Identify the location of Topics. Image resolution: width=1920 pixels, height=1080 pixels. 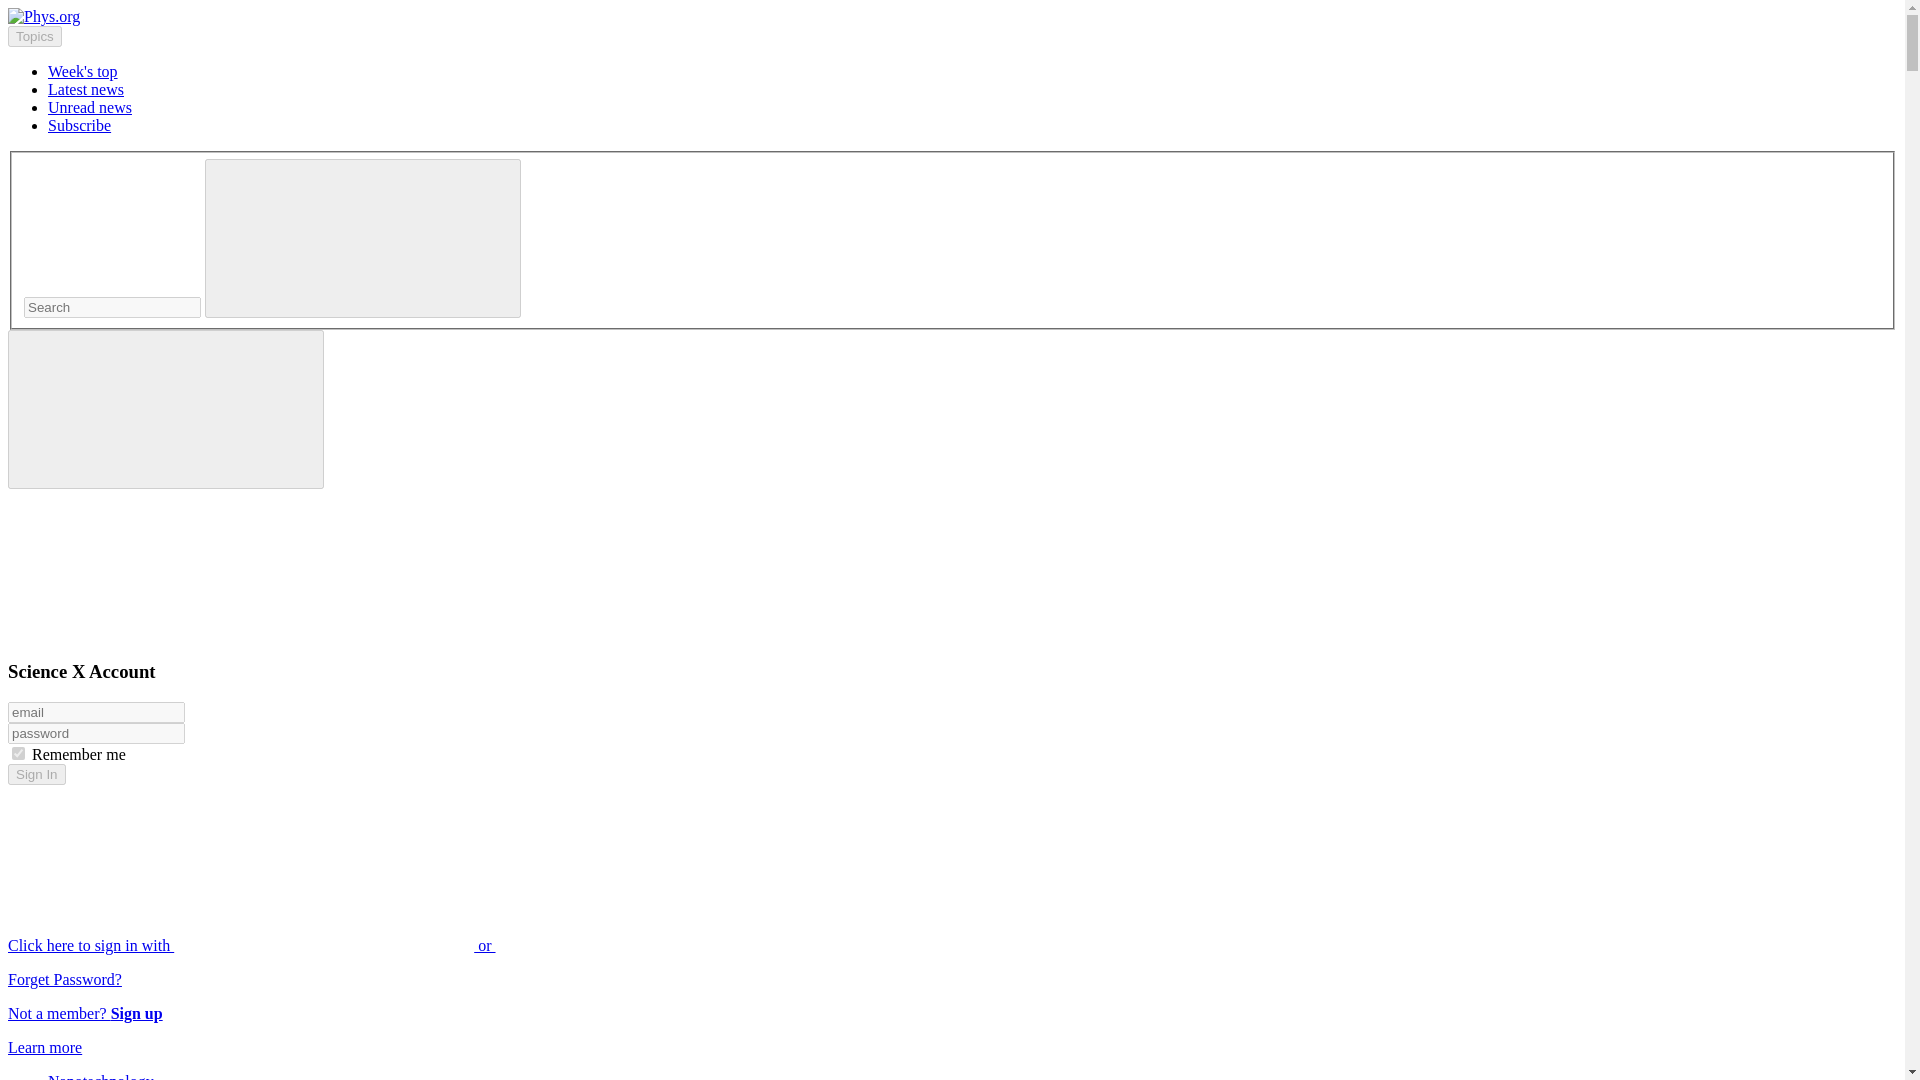
(34, 36).